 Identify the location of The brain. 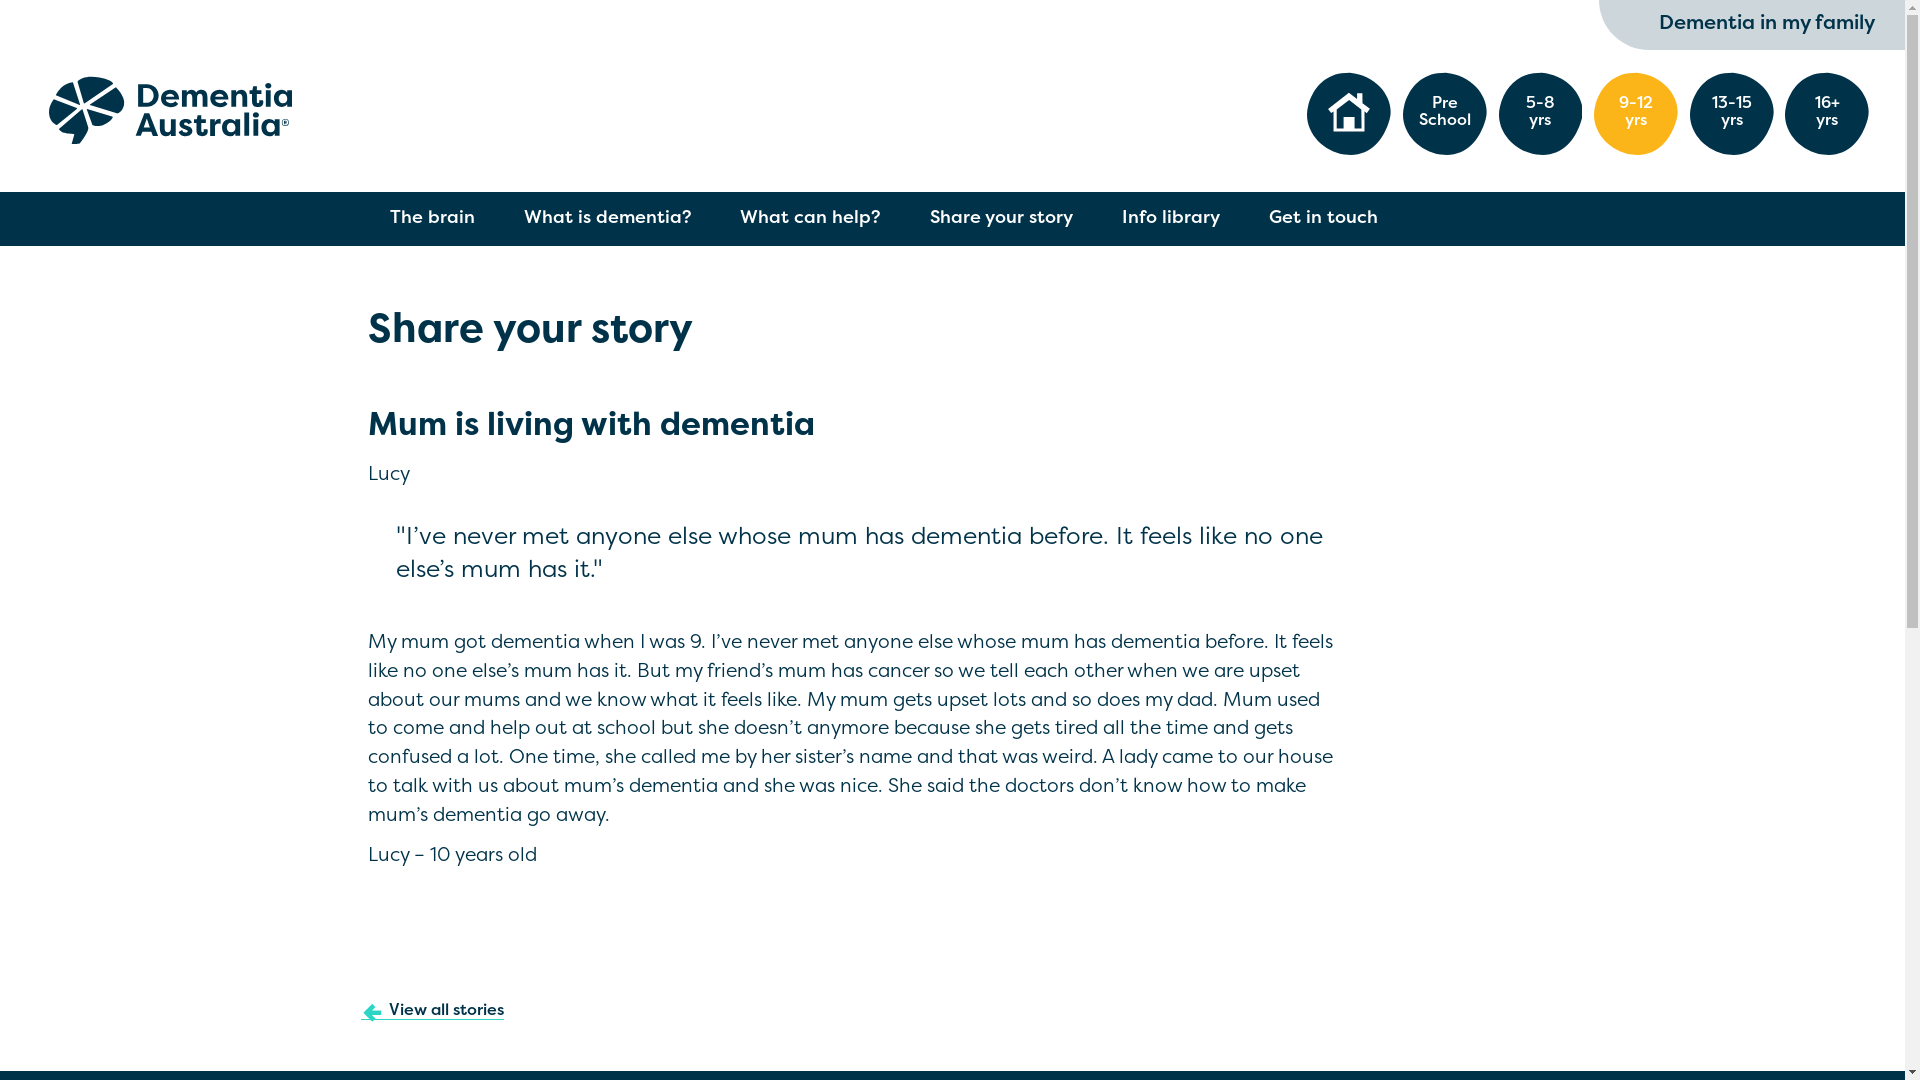
(433, 219).